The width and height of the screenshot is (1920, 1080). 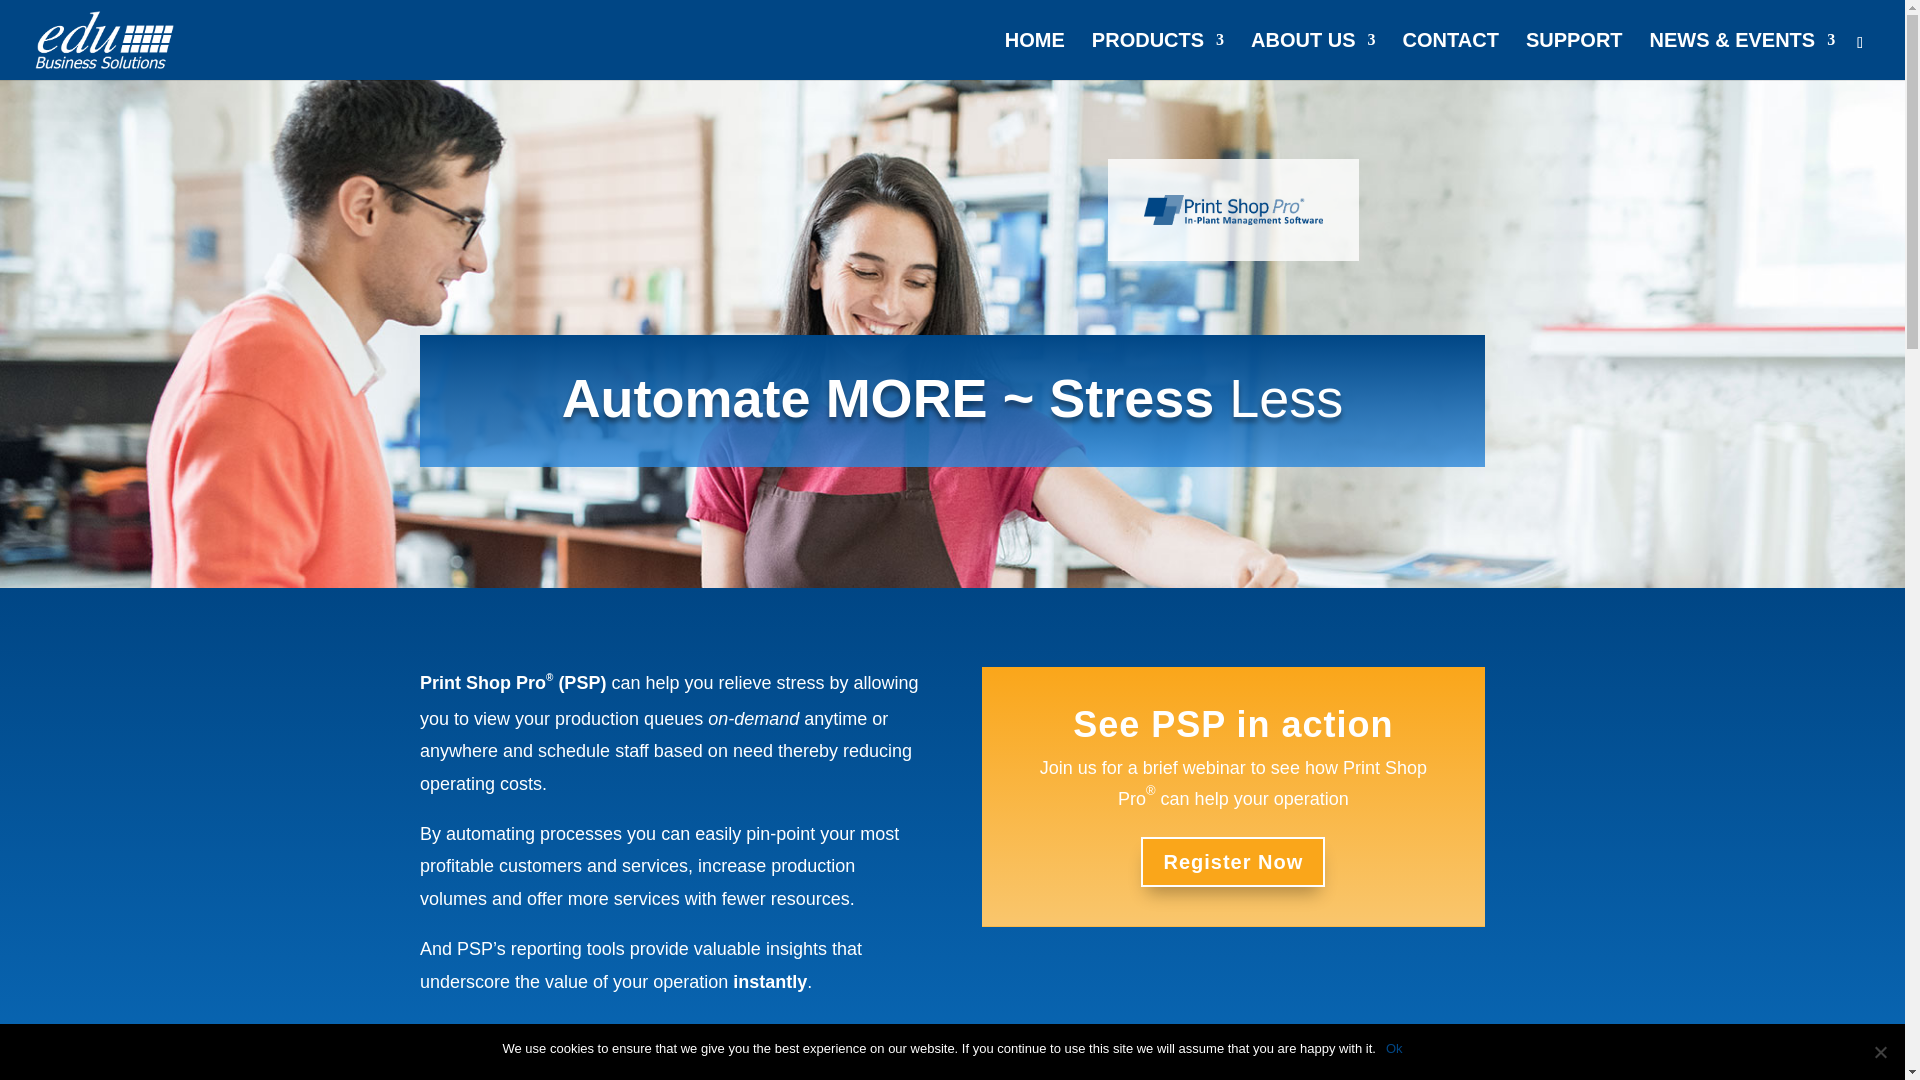 I want to click on PRODUCTS, so click(x=1158, y=56).